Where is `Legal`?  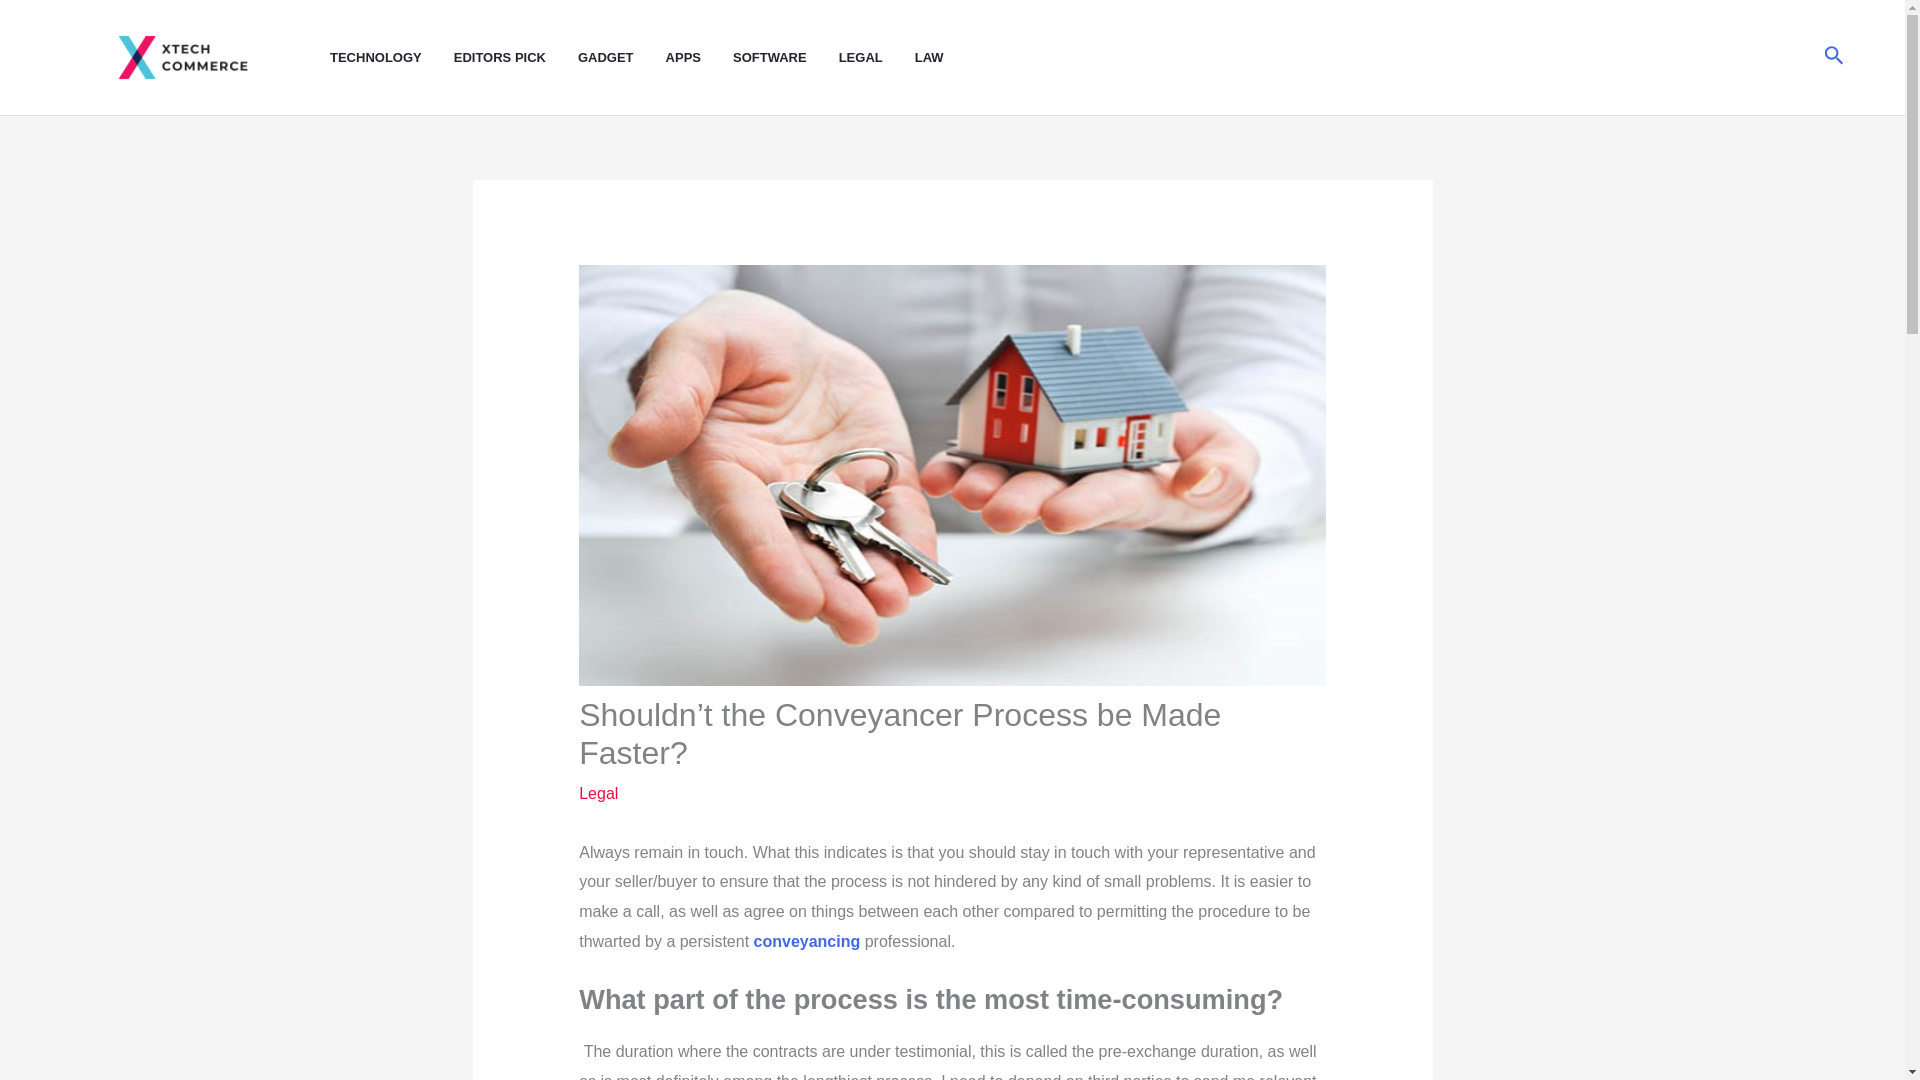 Legal is located at coordinates (598, 794).